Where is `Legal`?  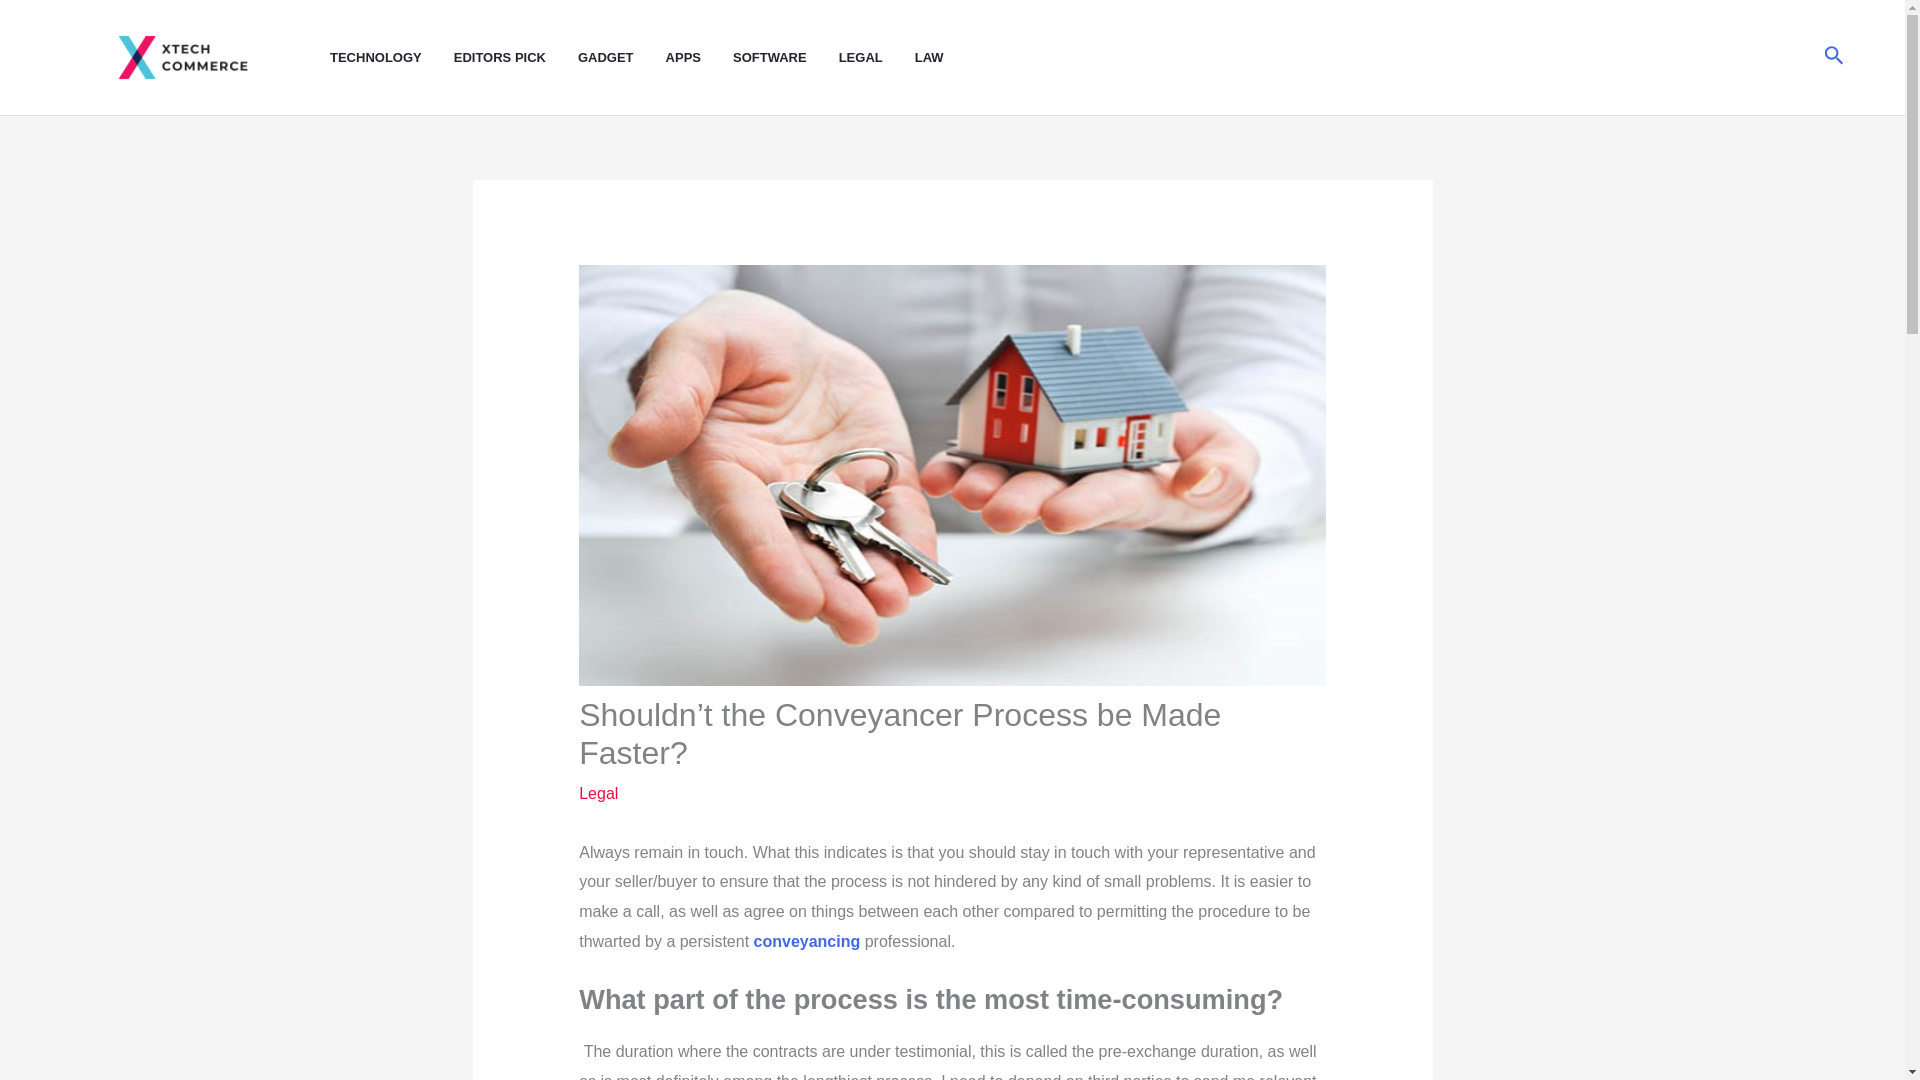 Legal is located at coordinates (598, 794).